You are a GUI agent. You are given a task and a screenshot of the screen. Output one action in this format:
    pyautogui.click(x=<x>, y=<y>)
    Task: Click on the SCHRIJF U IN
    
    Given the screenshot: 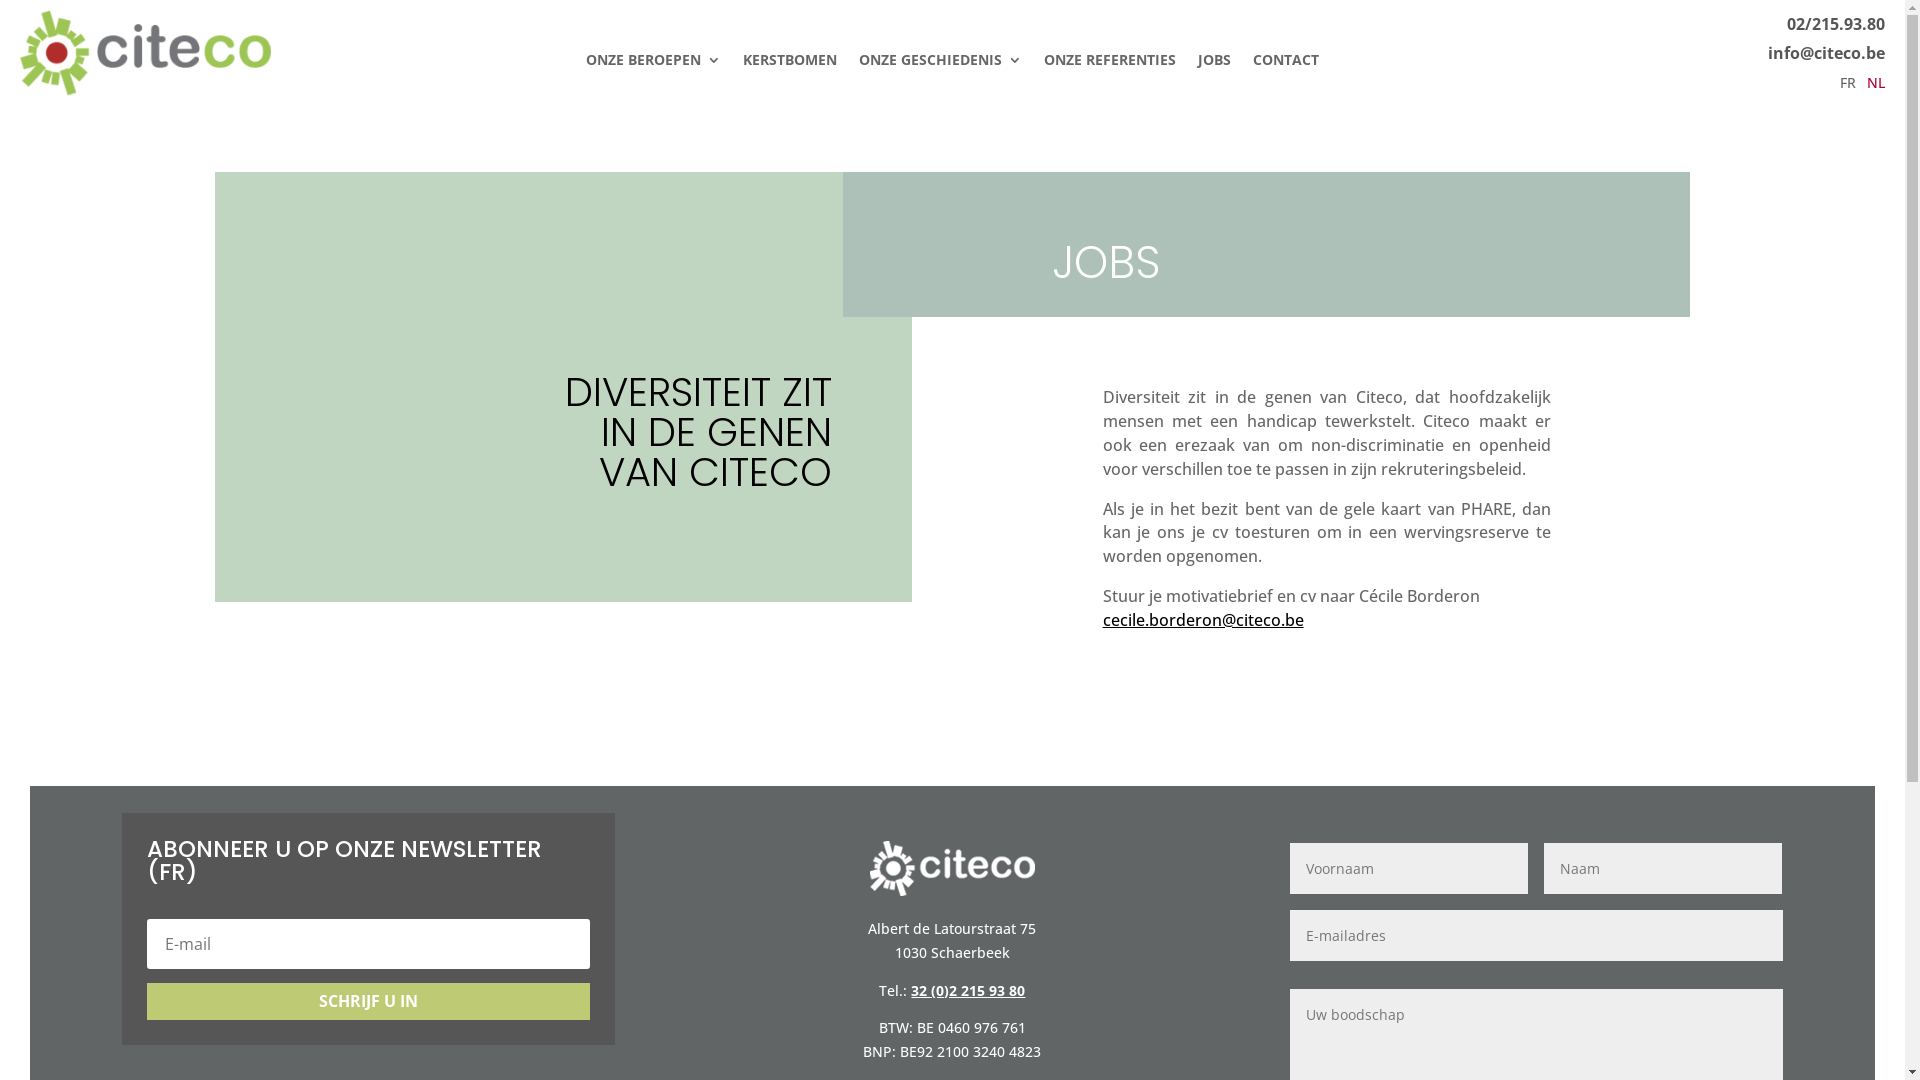 What is the action you would take?
    pyautogui.click(x=368, y=1002)
    